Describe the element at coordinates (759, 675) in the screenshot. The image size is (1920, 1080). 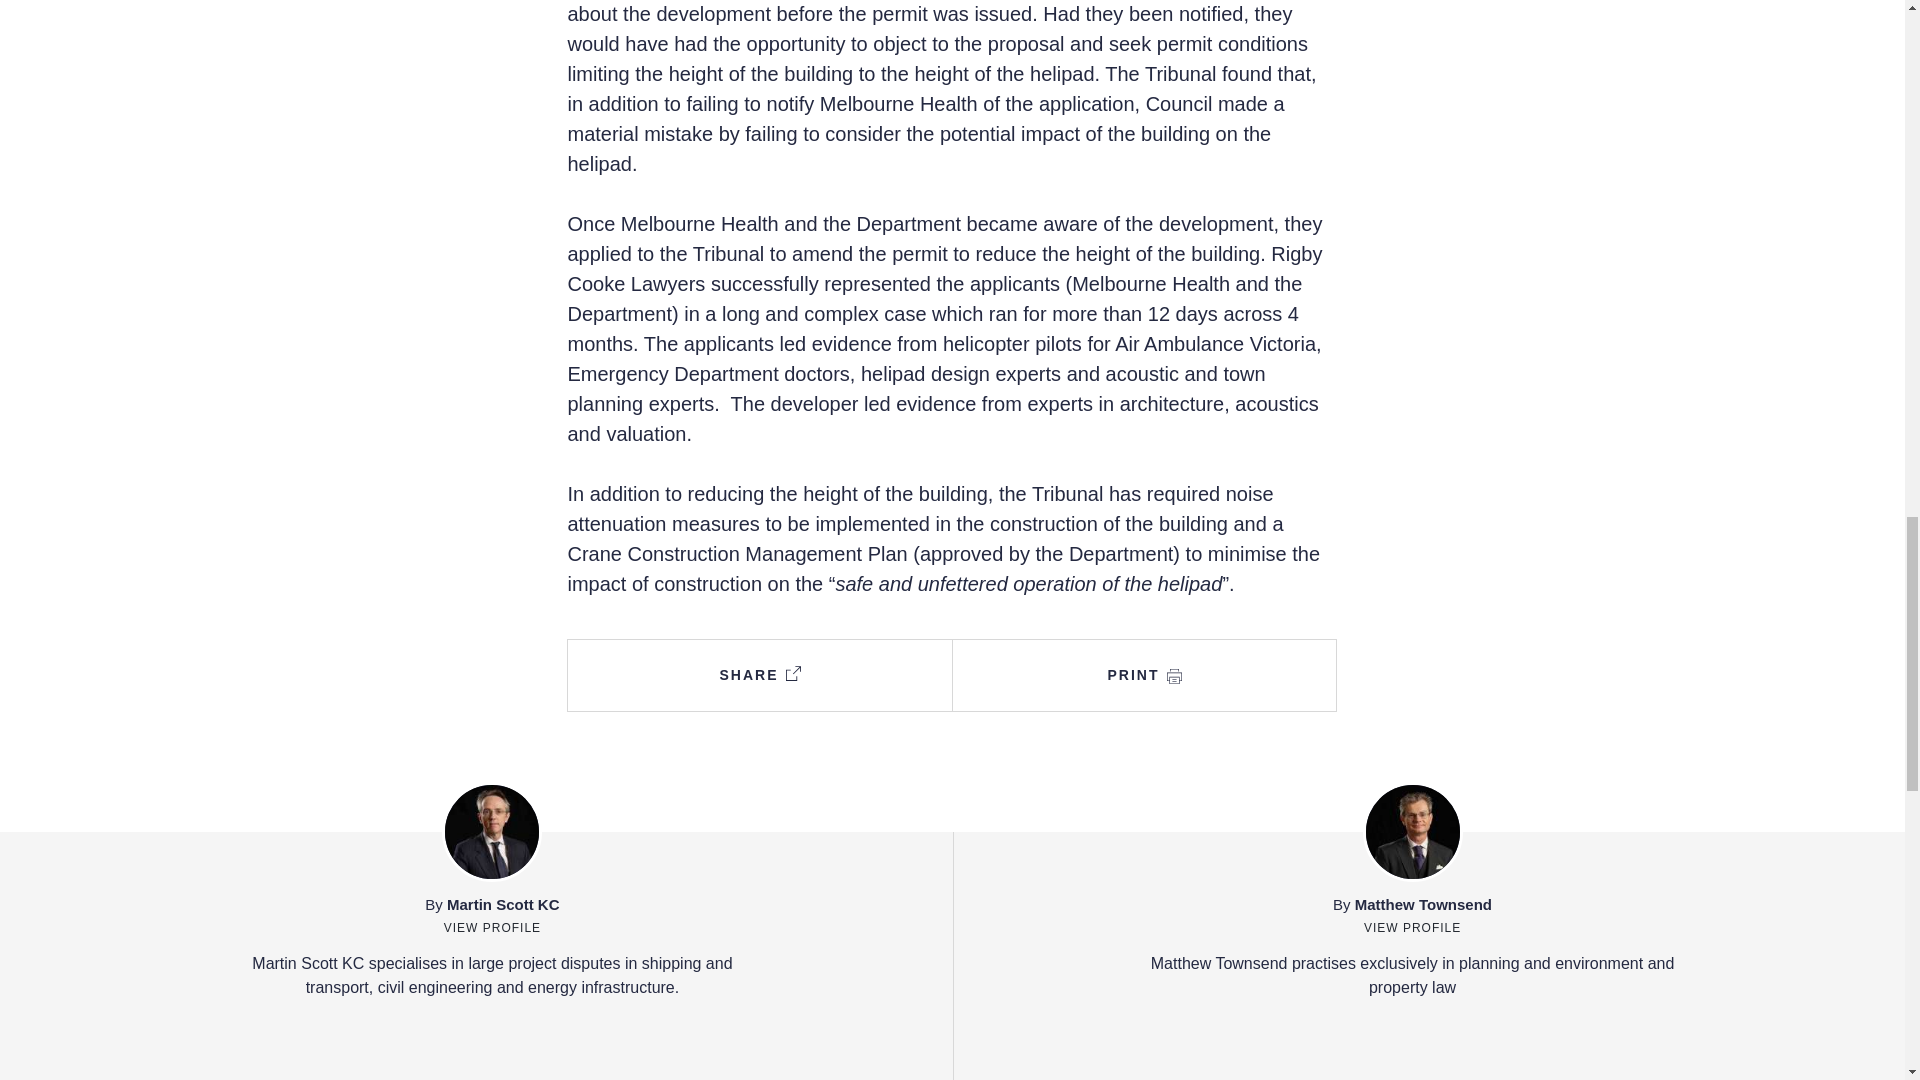
I see `SHARE` at that location.